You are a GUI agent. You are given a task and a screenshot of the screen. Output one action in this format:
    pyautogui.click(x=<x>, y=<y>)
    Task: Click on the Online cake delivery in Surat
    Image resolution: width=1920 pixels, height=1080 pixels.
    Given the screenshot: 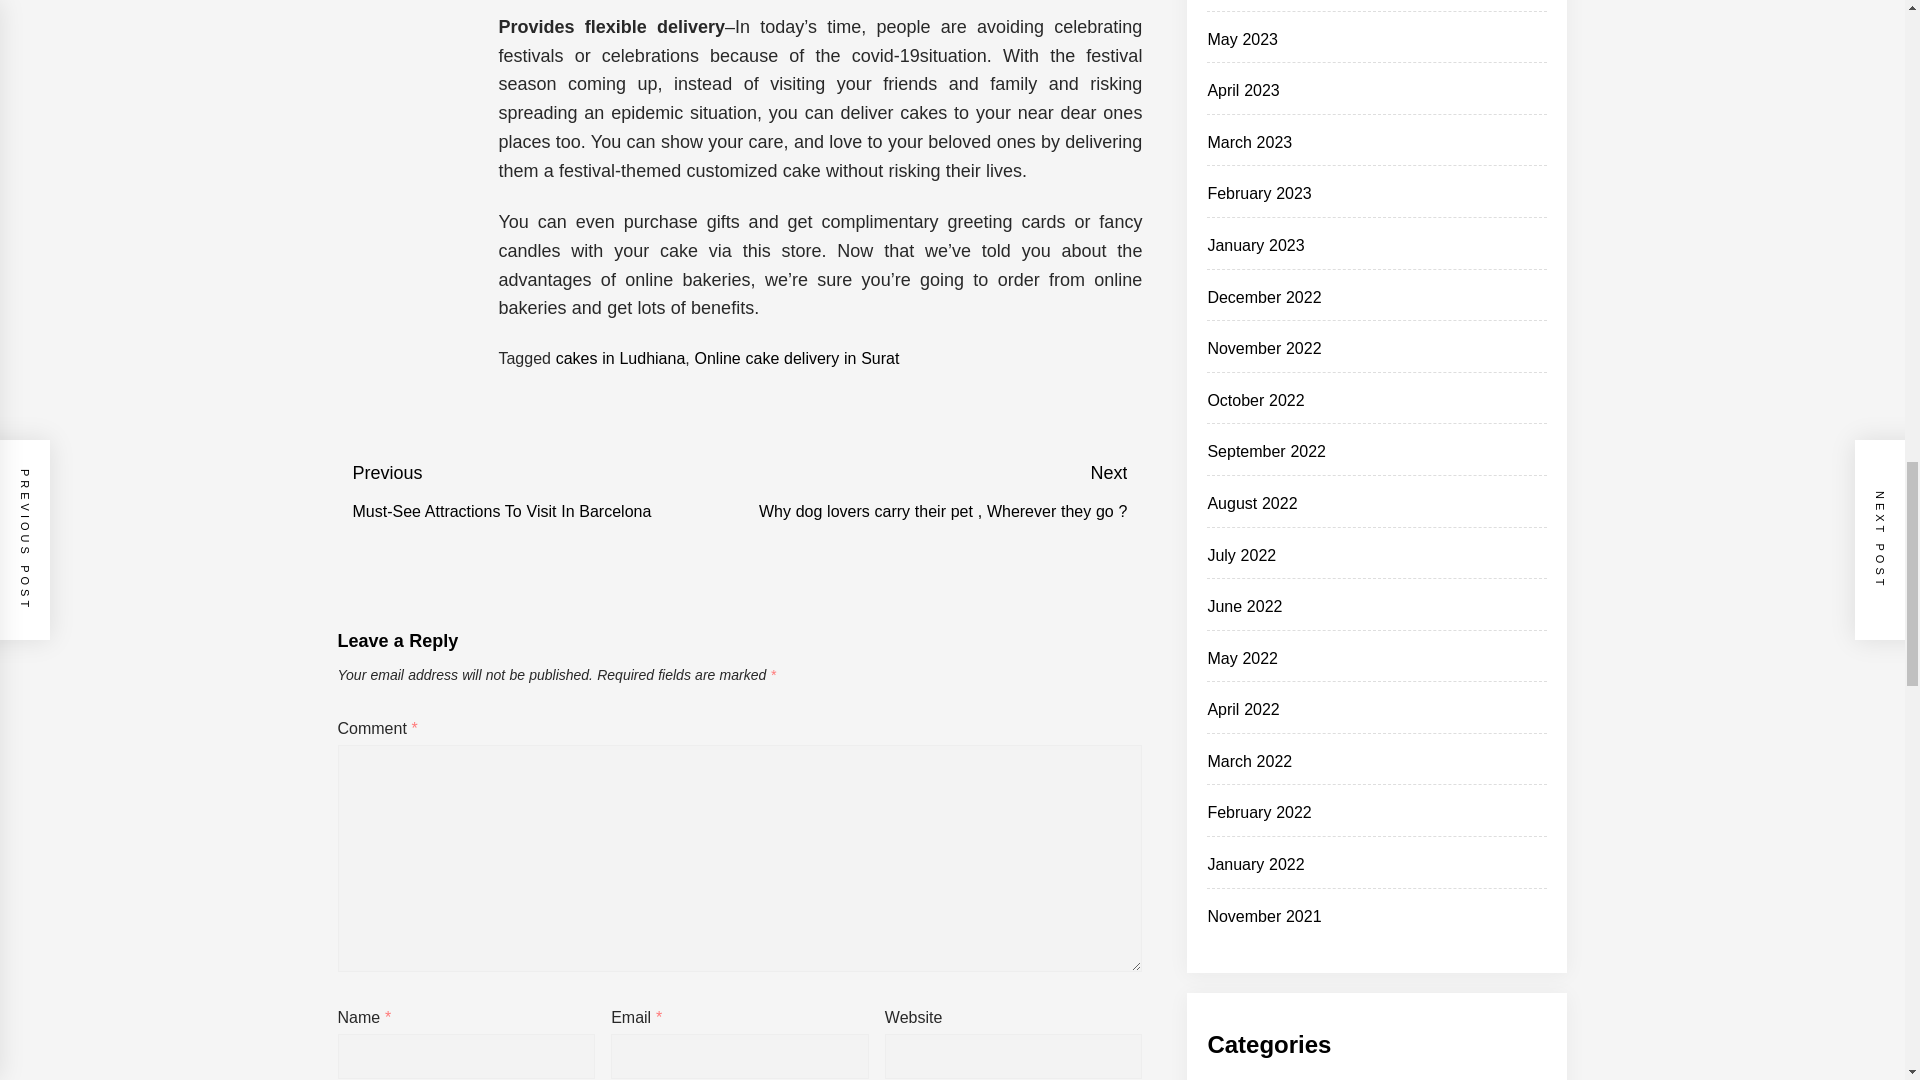 What is the action you would take?
    pyautogui.click(x=798, y=358)
    